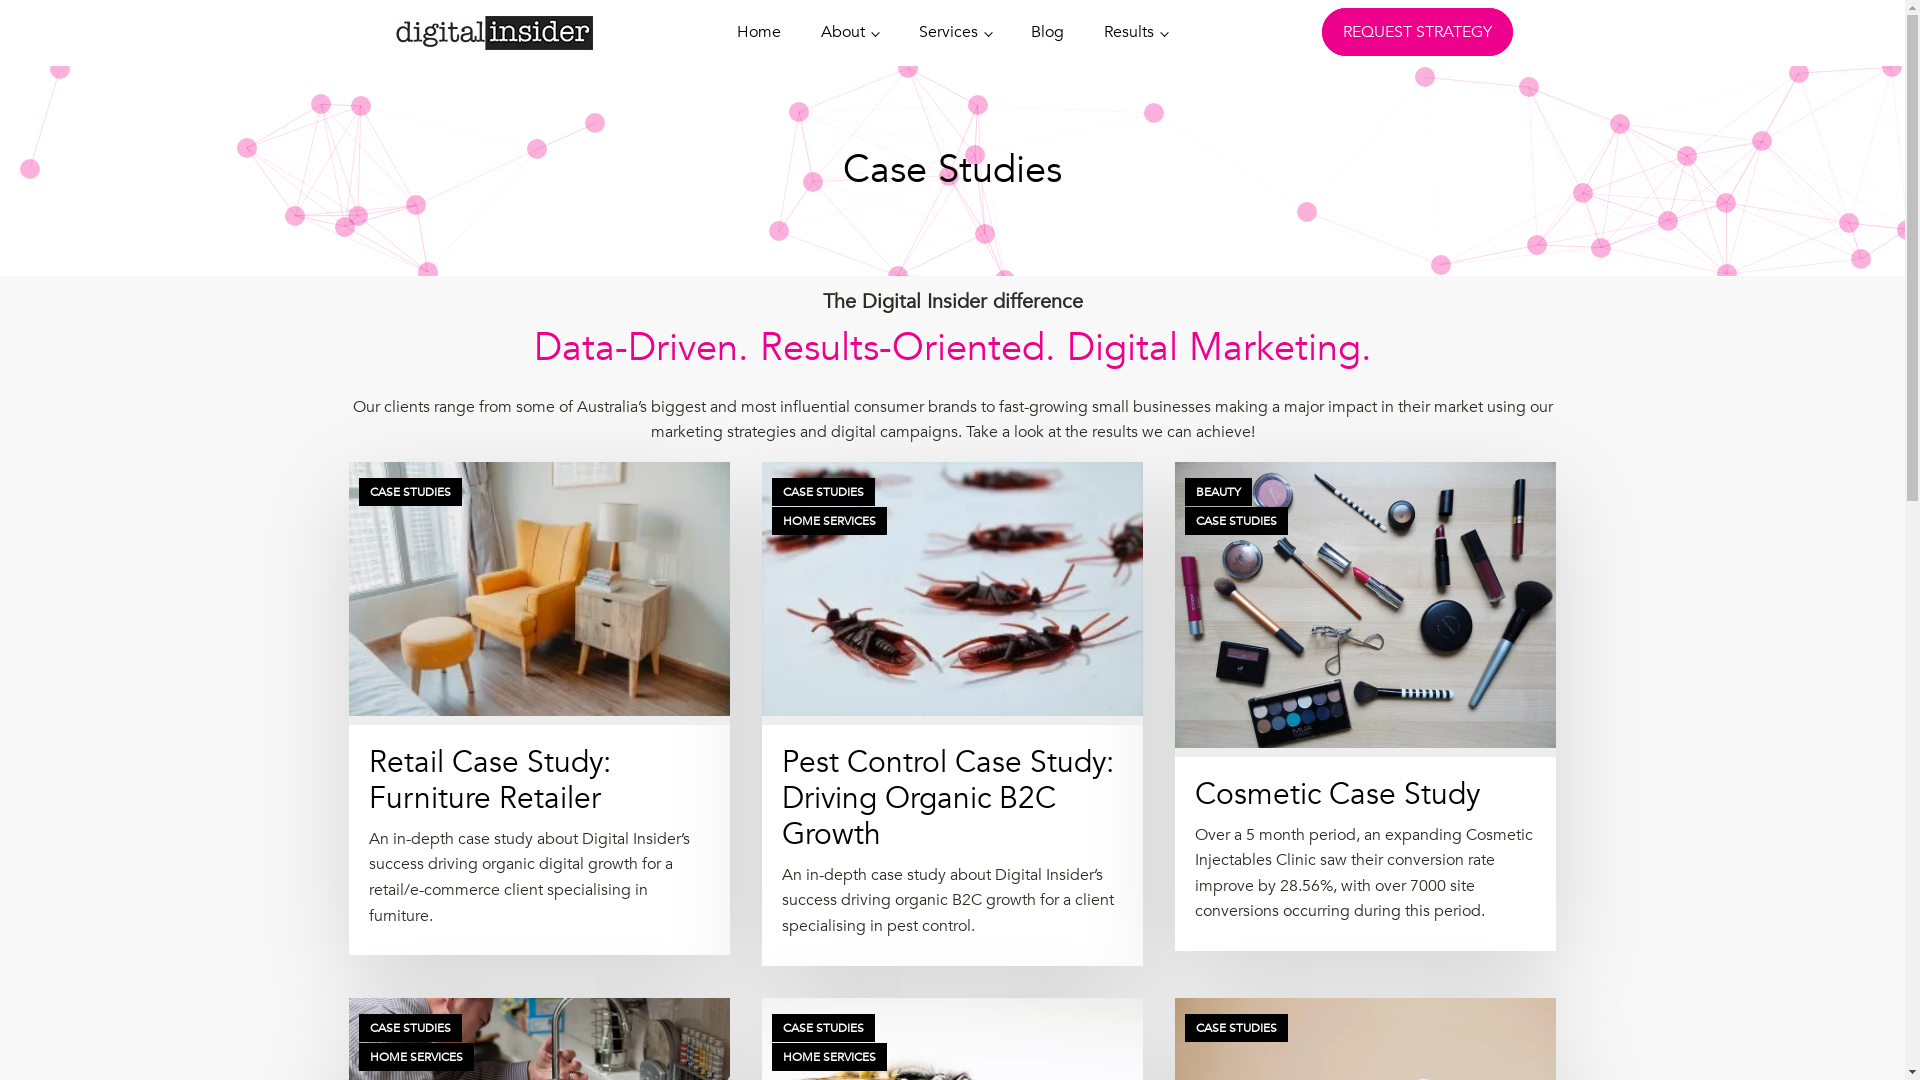 The height and width of the screenshot is (1080, 1920). I want to click on HOME SERVICES, so click(830, 521).